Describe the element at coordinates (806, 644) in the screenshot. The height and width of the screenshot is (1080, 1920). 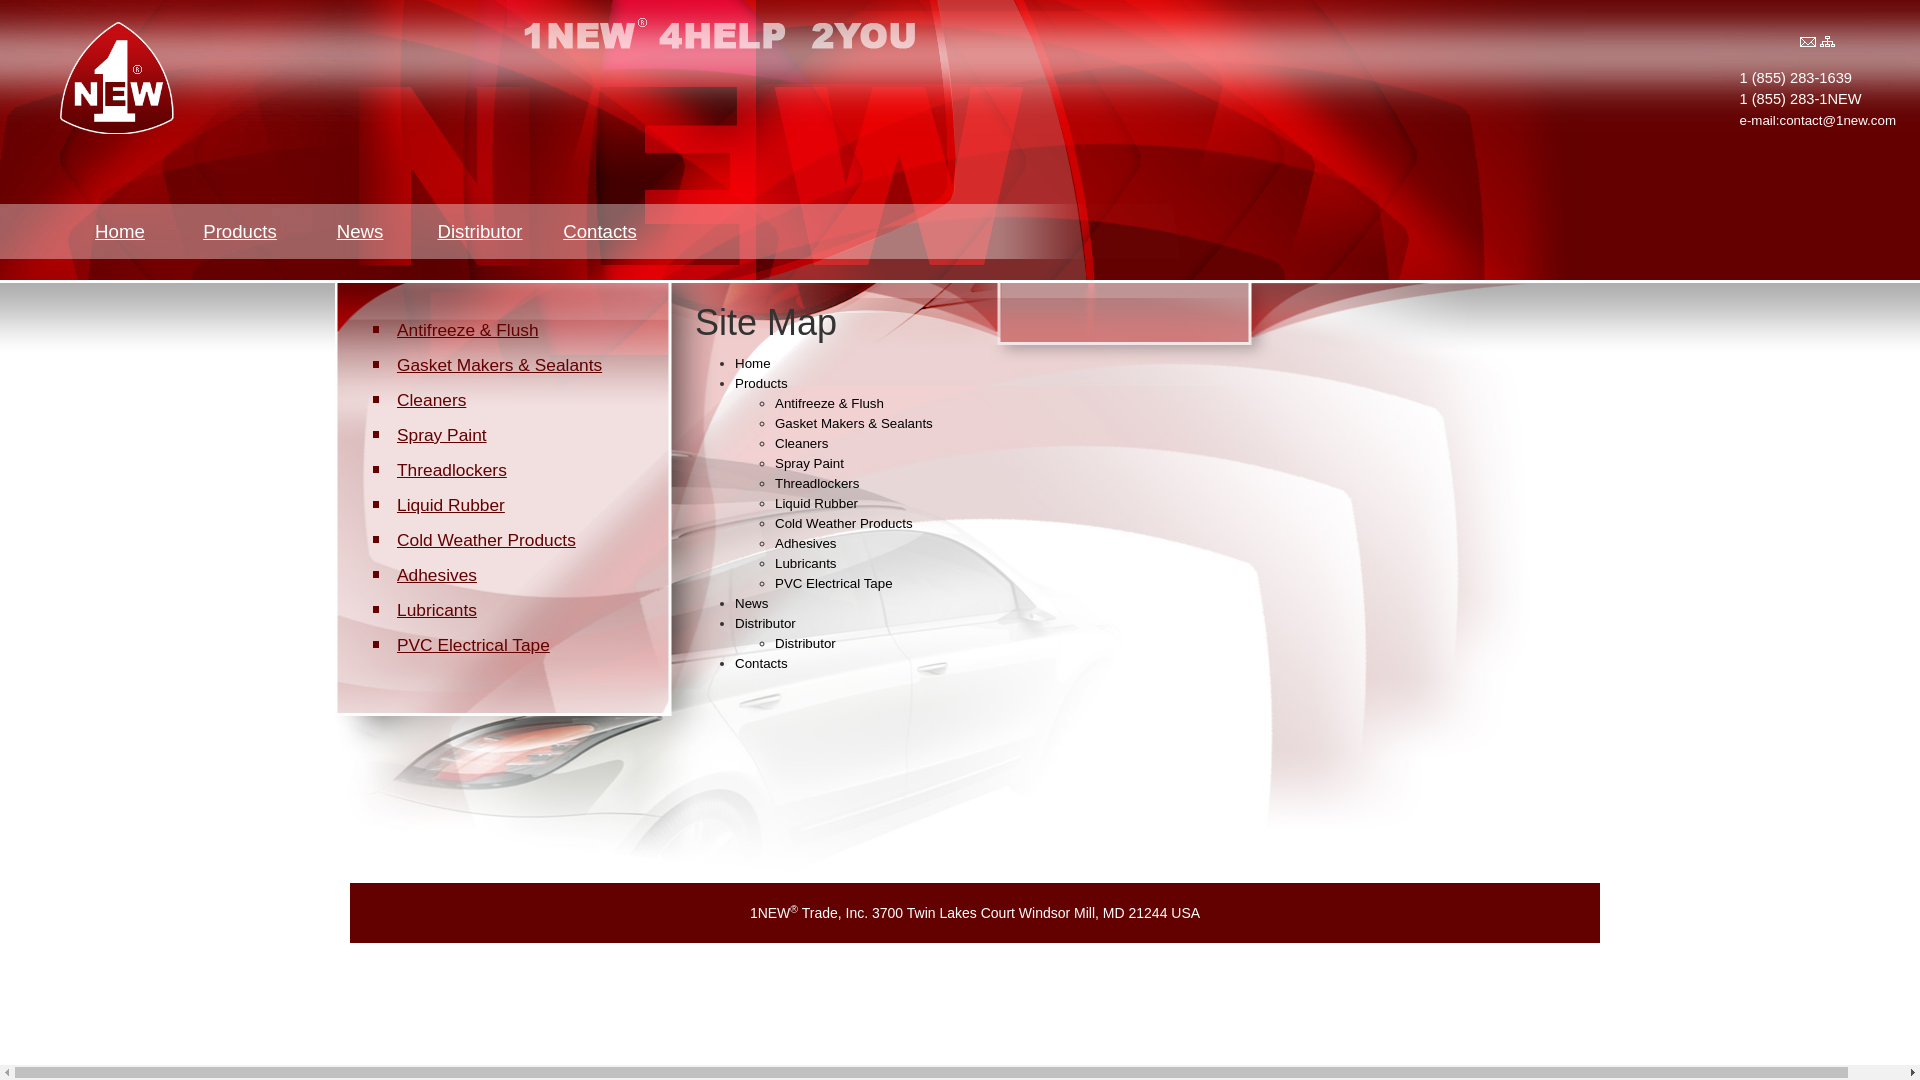
I see `Distributor` at that location.